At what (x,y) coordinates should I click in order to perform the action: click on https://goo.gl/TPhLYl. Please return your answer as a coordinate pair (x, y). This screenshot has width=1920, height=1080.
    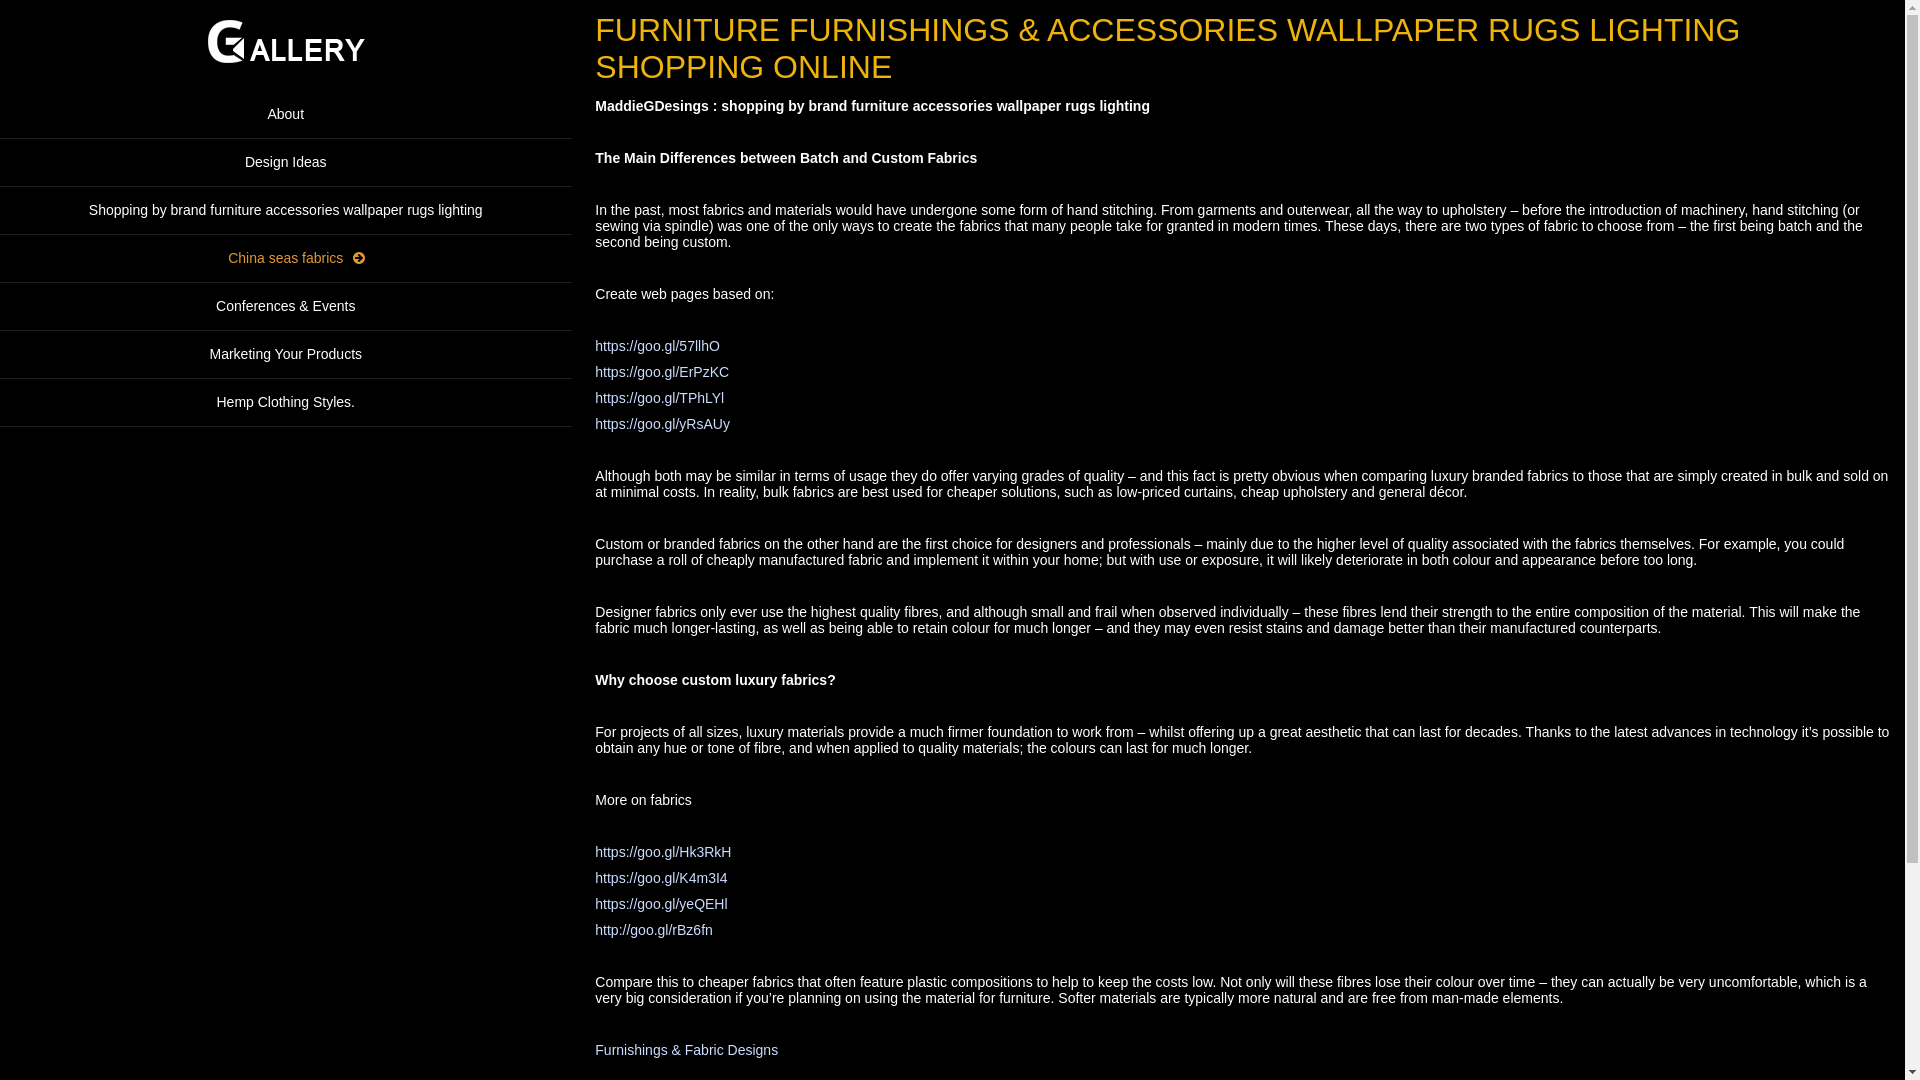
    Looking at the image, I should click on (660, 398).